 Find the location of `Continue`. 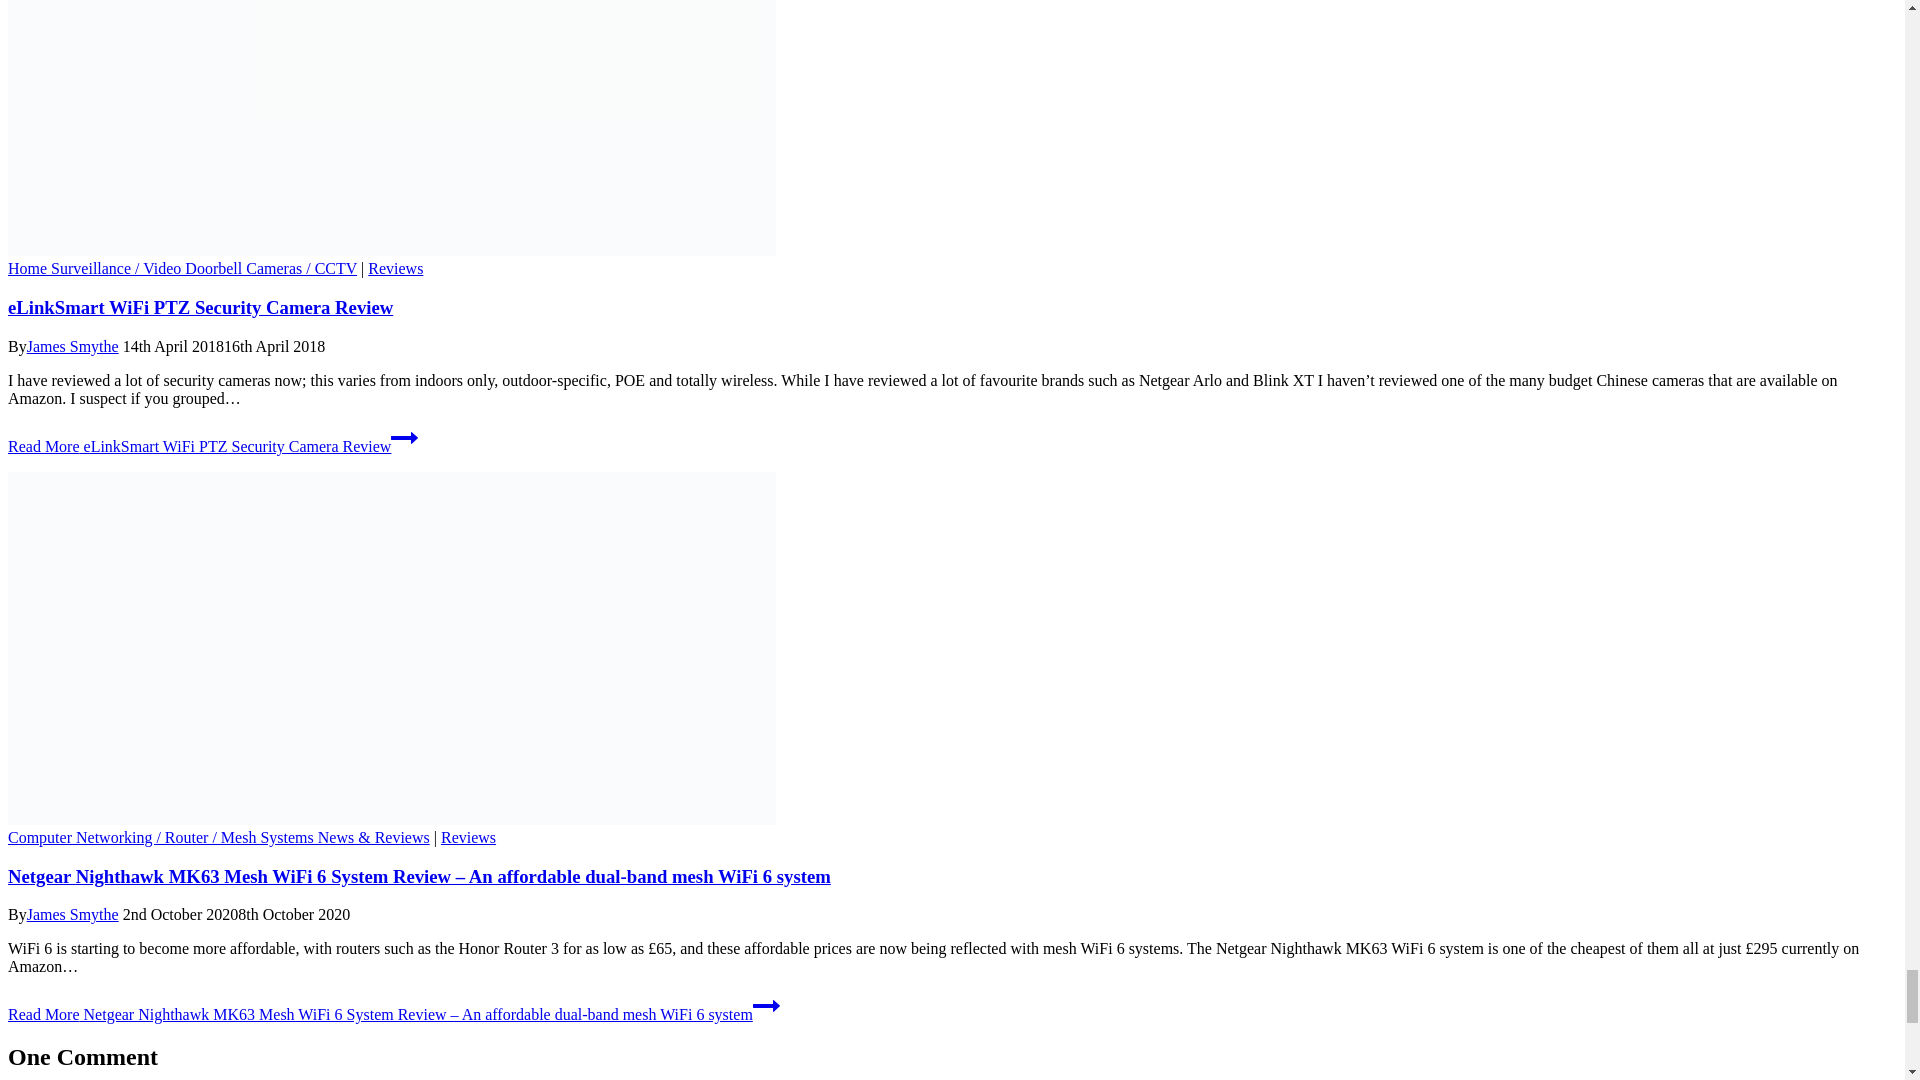

Continue is located at coordinates (404, 438).